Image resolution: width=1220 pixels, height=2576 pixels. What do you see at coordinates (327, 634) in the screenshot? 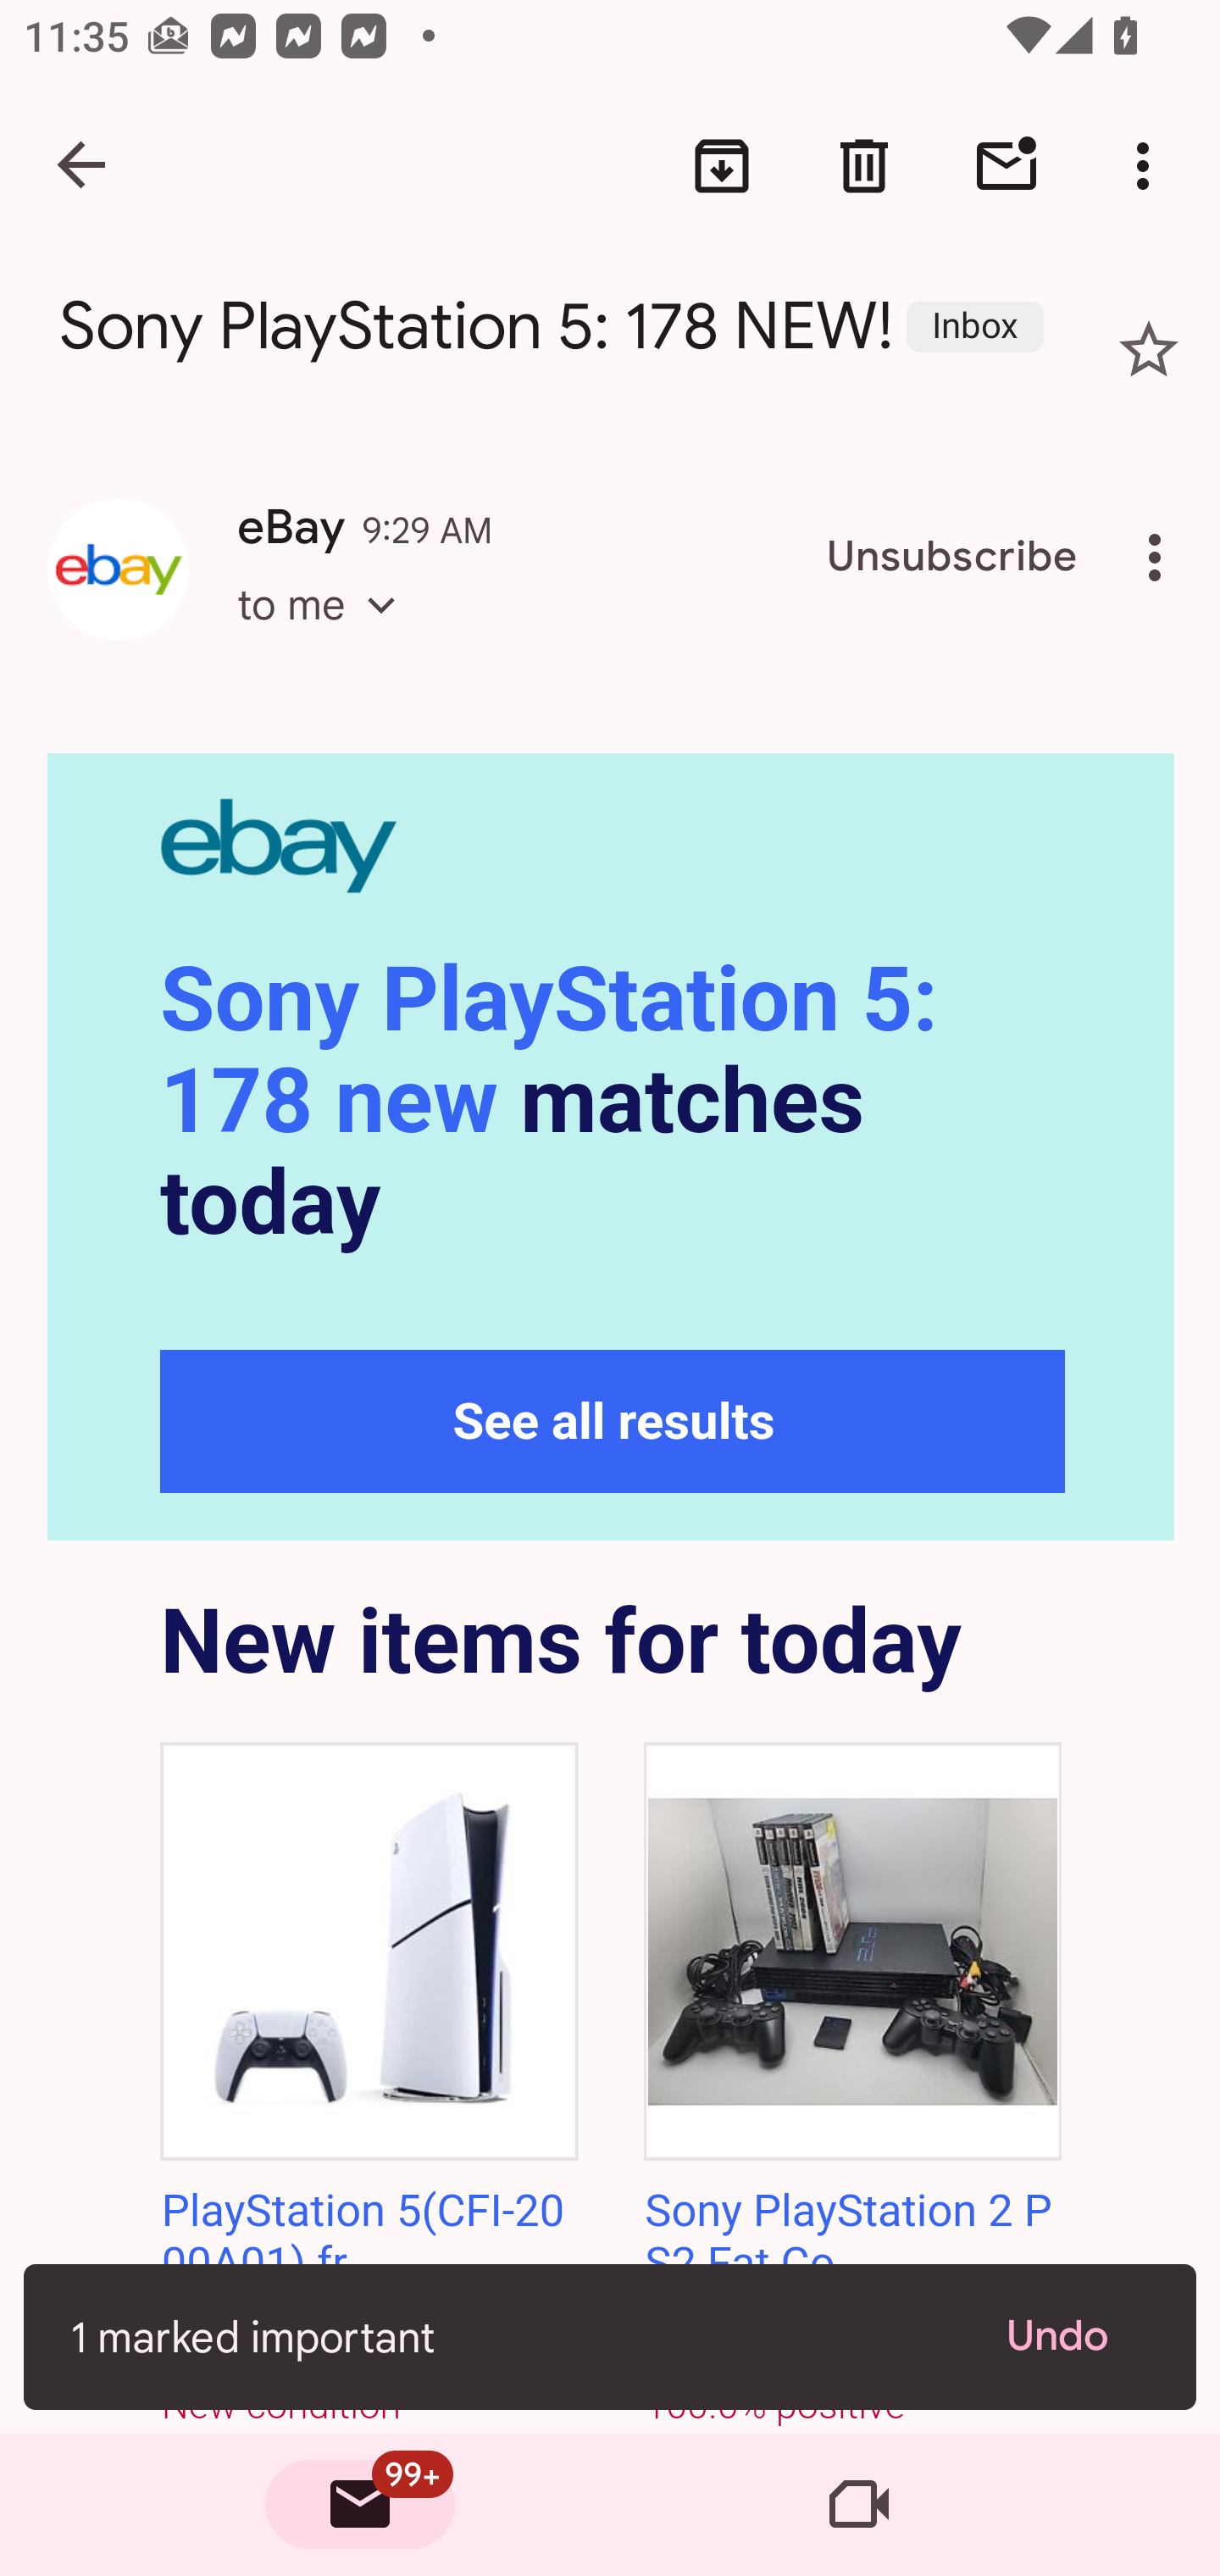
I see `to me` at bounding box center [327, 634].